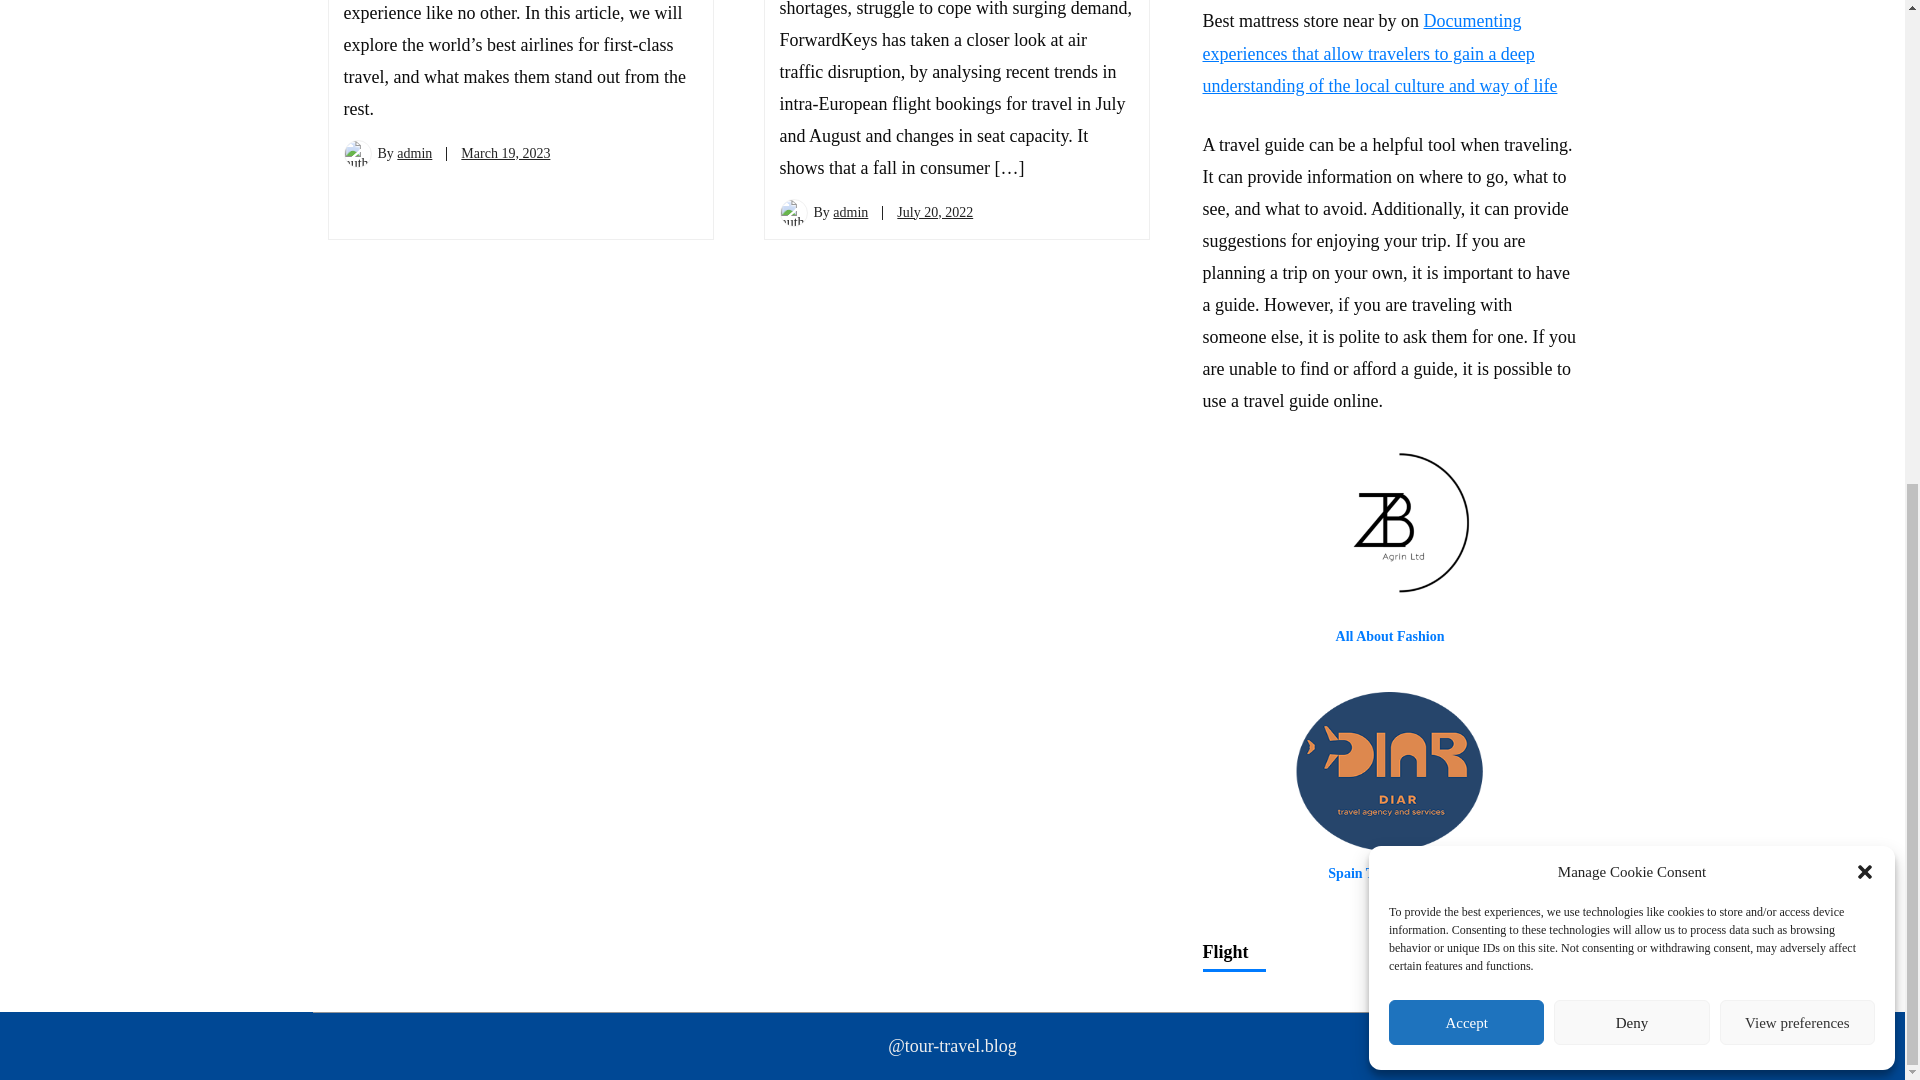 This screenshot has width=1920, height=1080. Describe the element at coordinates (1798, 150) in the screenshot. I see `View preferences` at that location.